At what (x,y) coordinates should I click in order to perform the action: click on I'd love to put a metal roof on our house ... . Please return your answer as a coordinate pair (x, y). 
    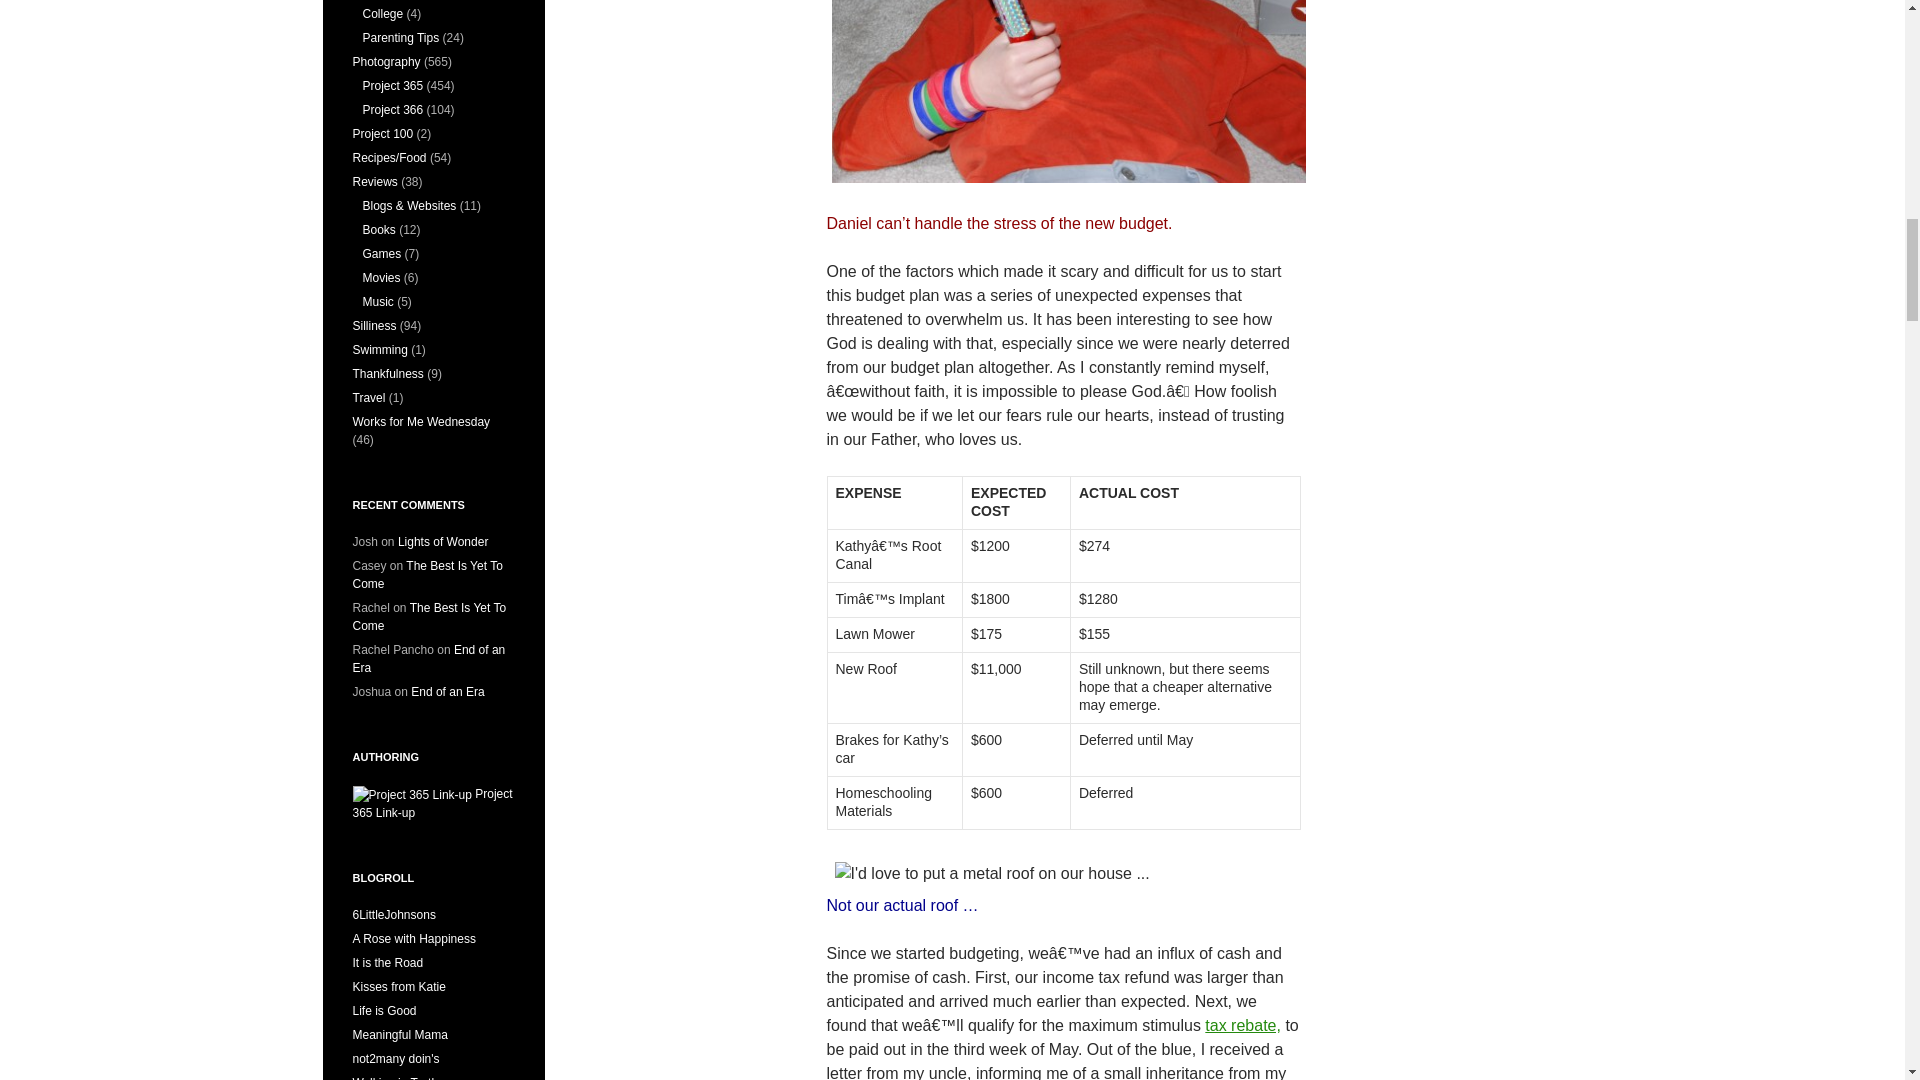
    Looking at the image, I should click on (991, 874).